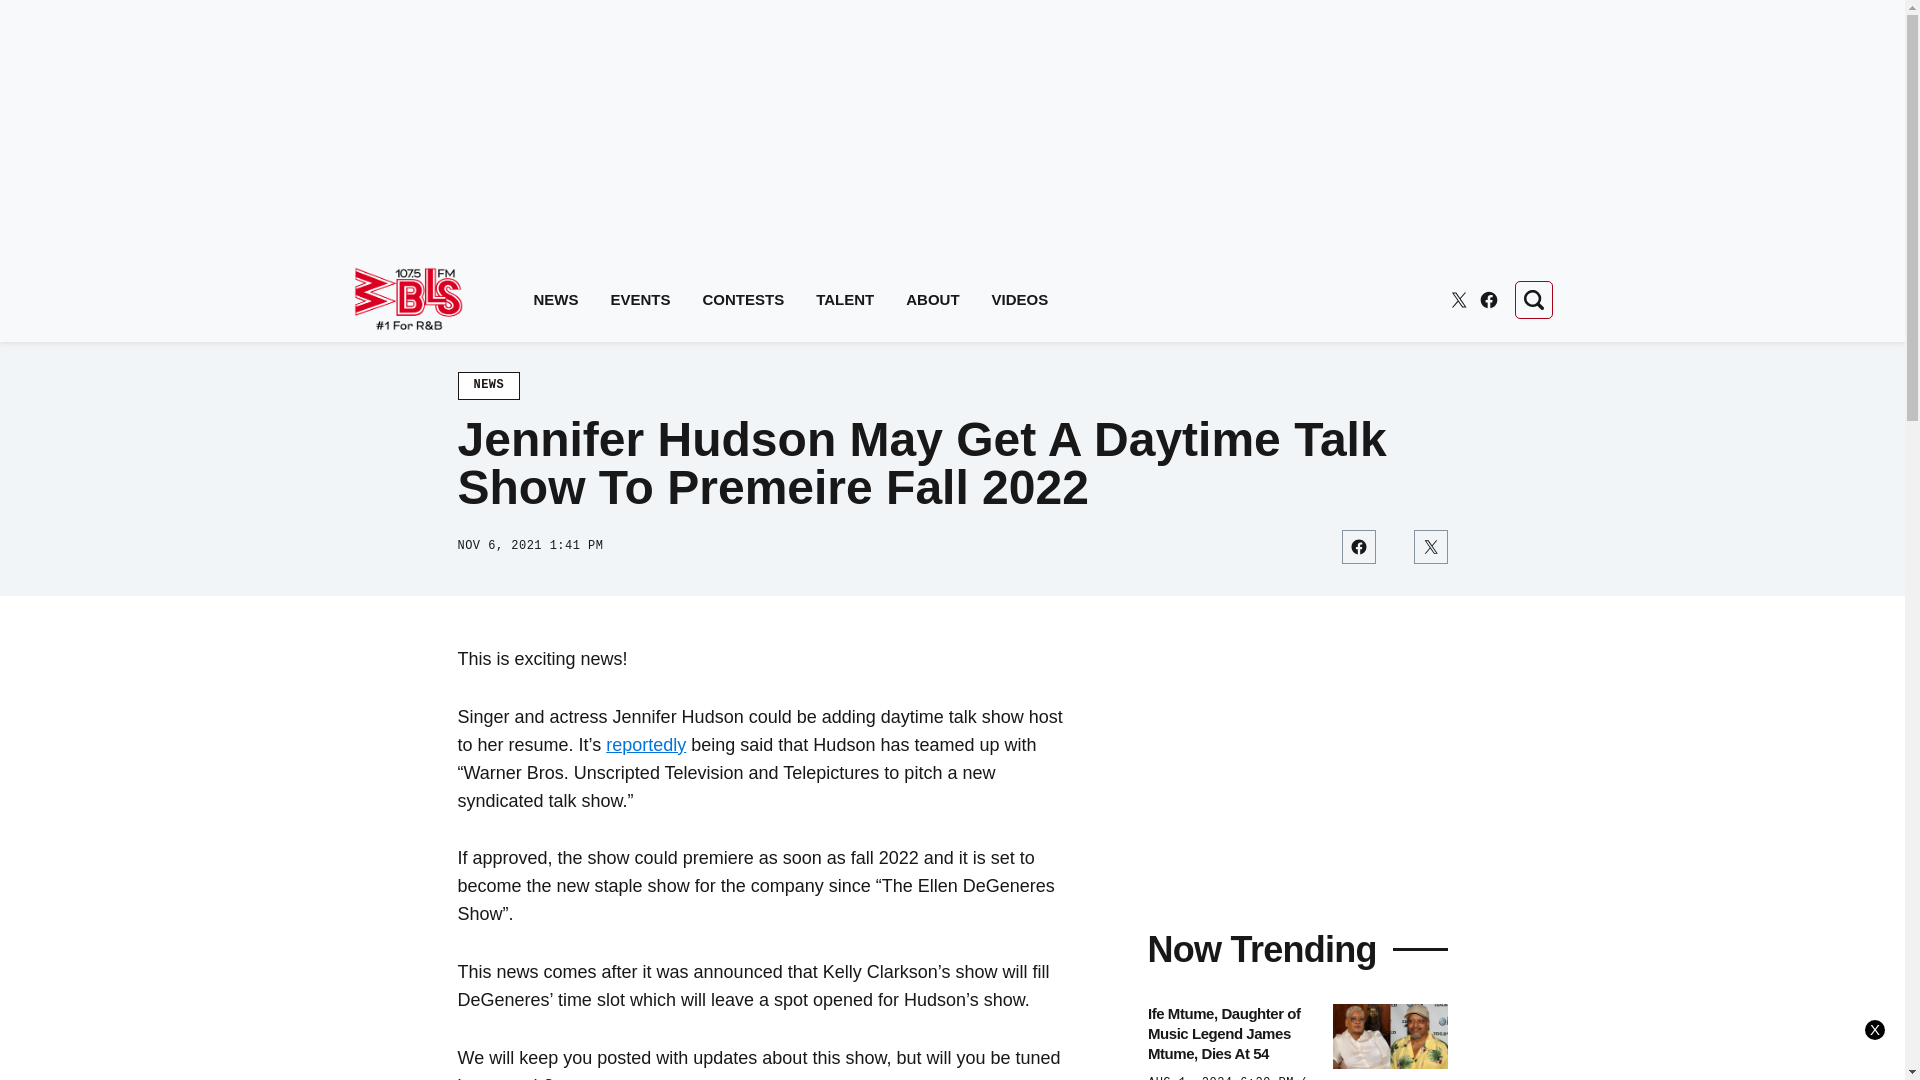  I want to click on VIDEOS, so click(1020, 300).